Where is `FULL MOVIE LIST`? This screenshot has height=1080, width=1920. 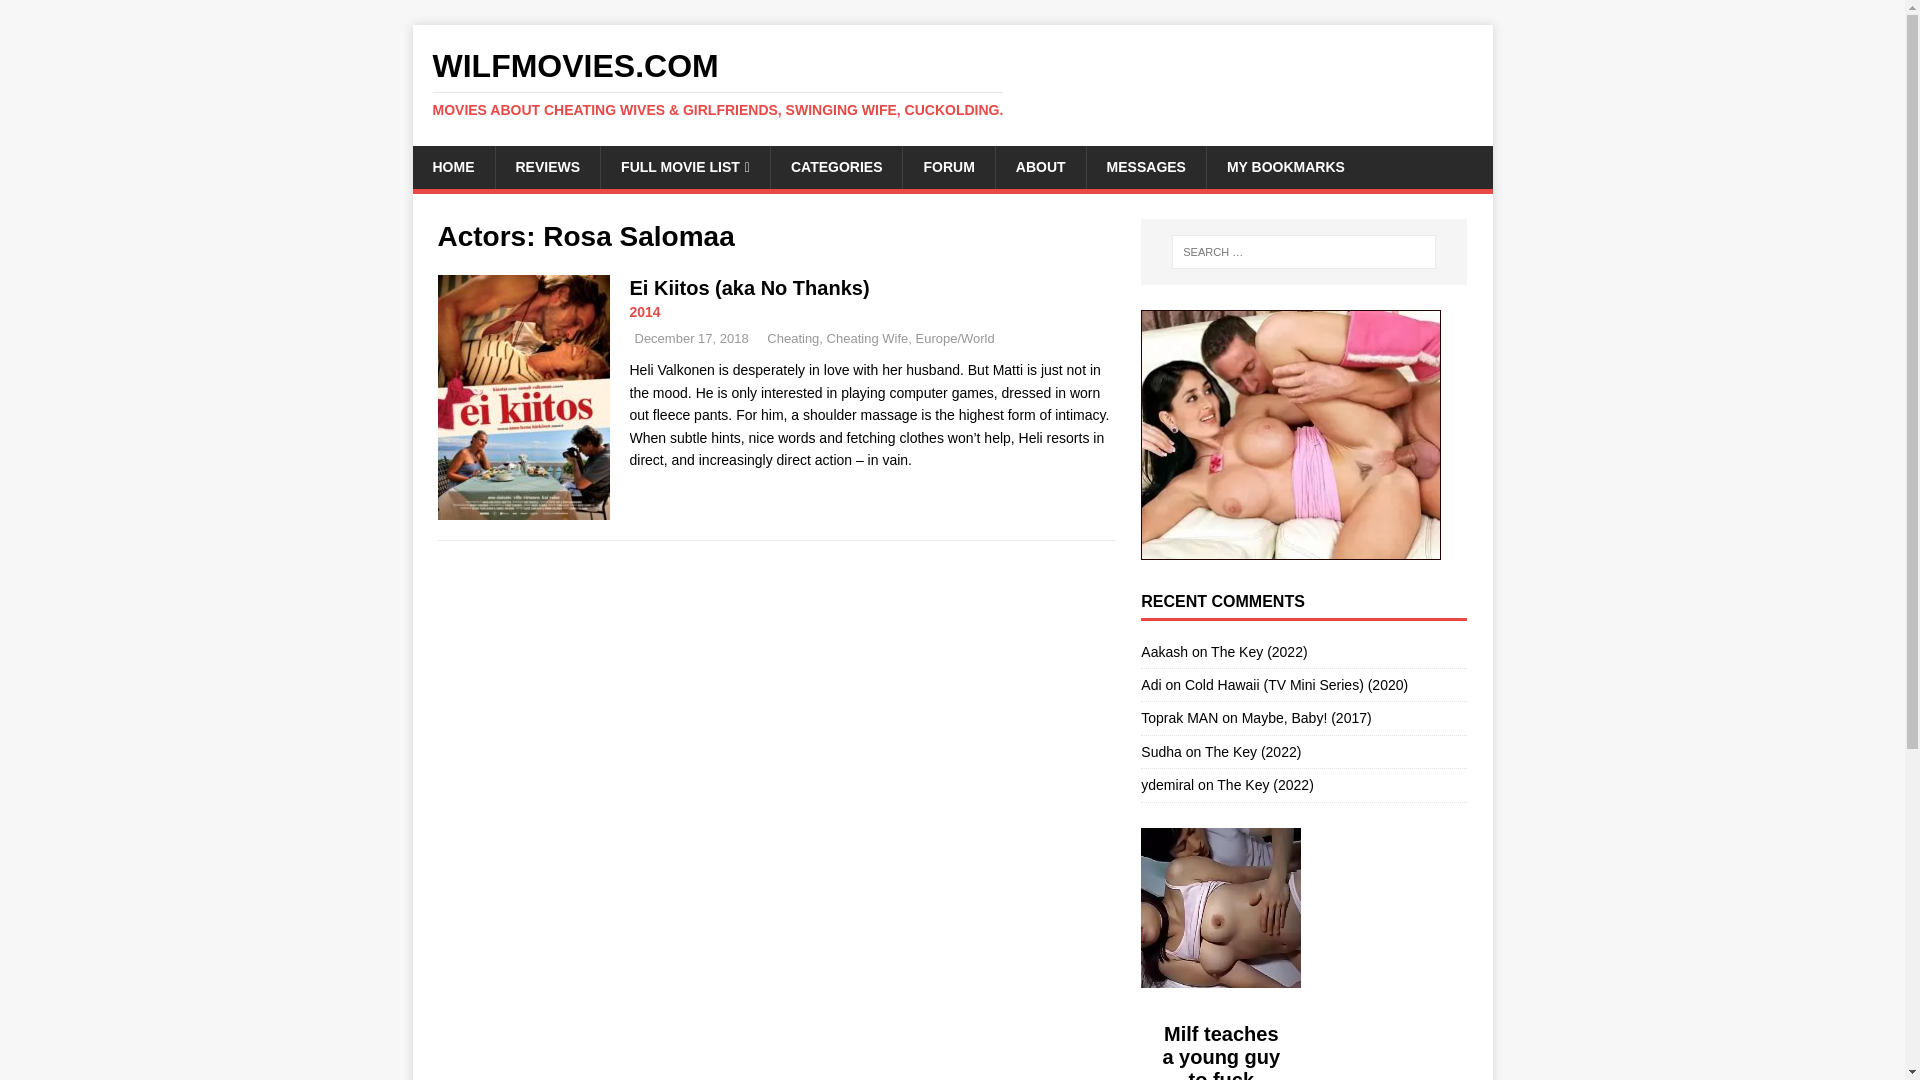 FULL MOVIE LIST is located at coordinates (684, 166).